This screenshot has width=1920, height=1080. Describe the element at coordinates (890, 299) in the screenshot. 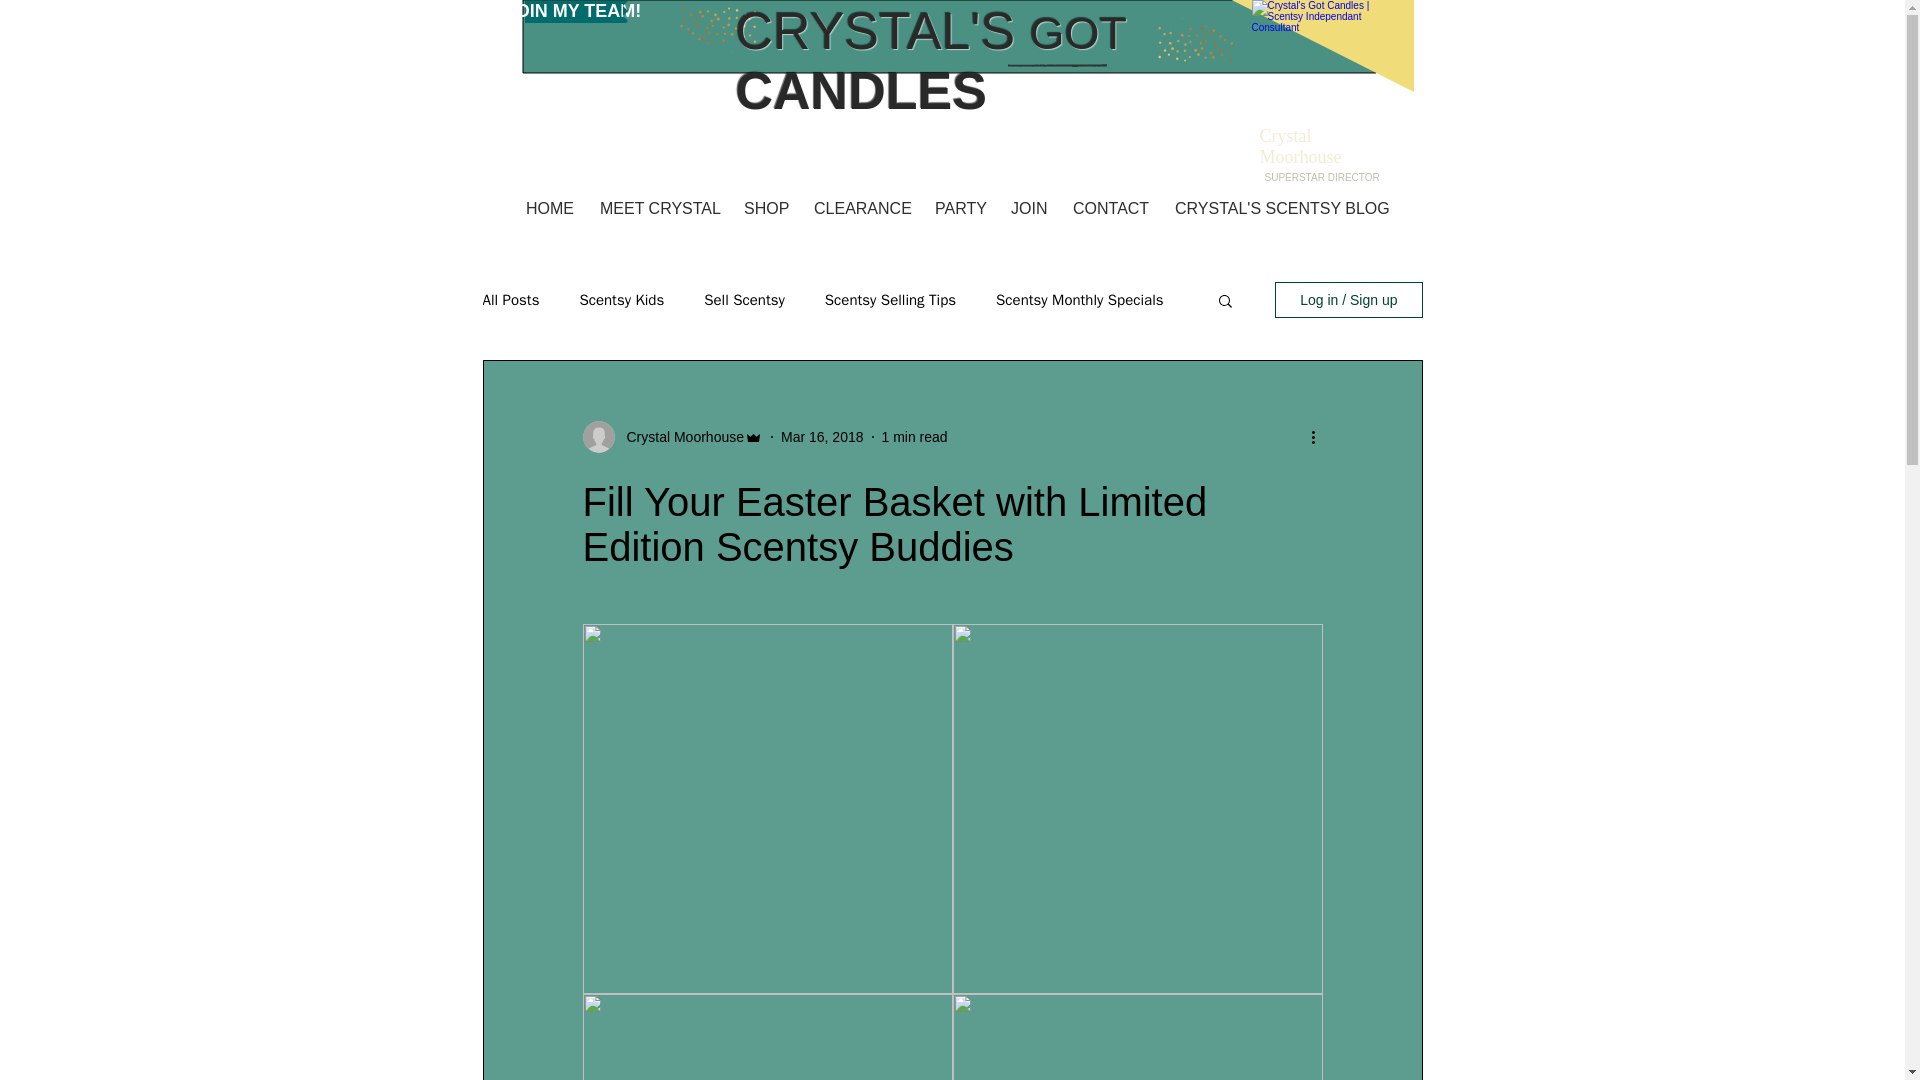

I see `Scentsy Selling Tips` at that location.